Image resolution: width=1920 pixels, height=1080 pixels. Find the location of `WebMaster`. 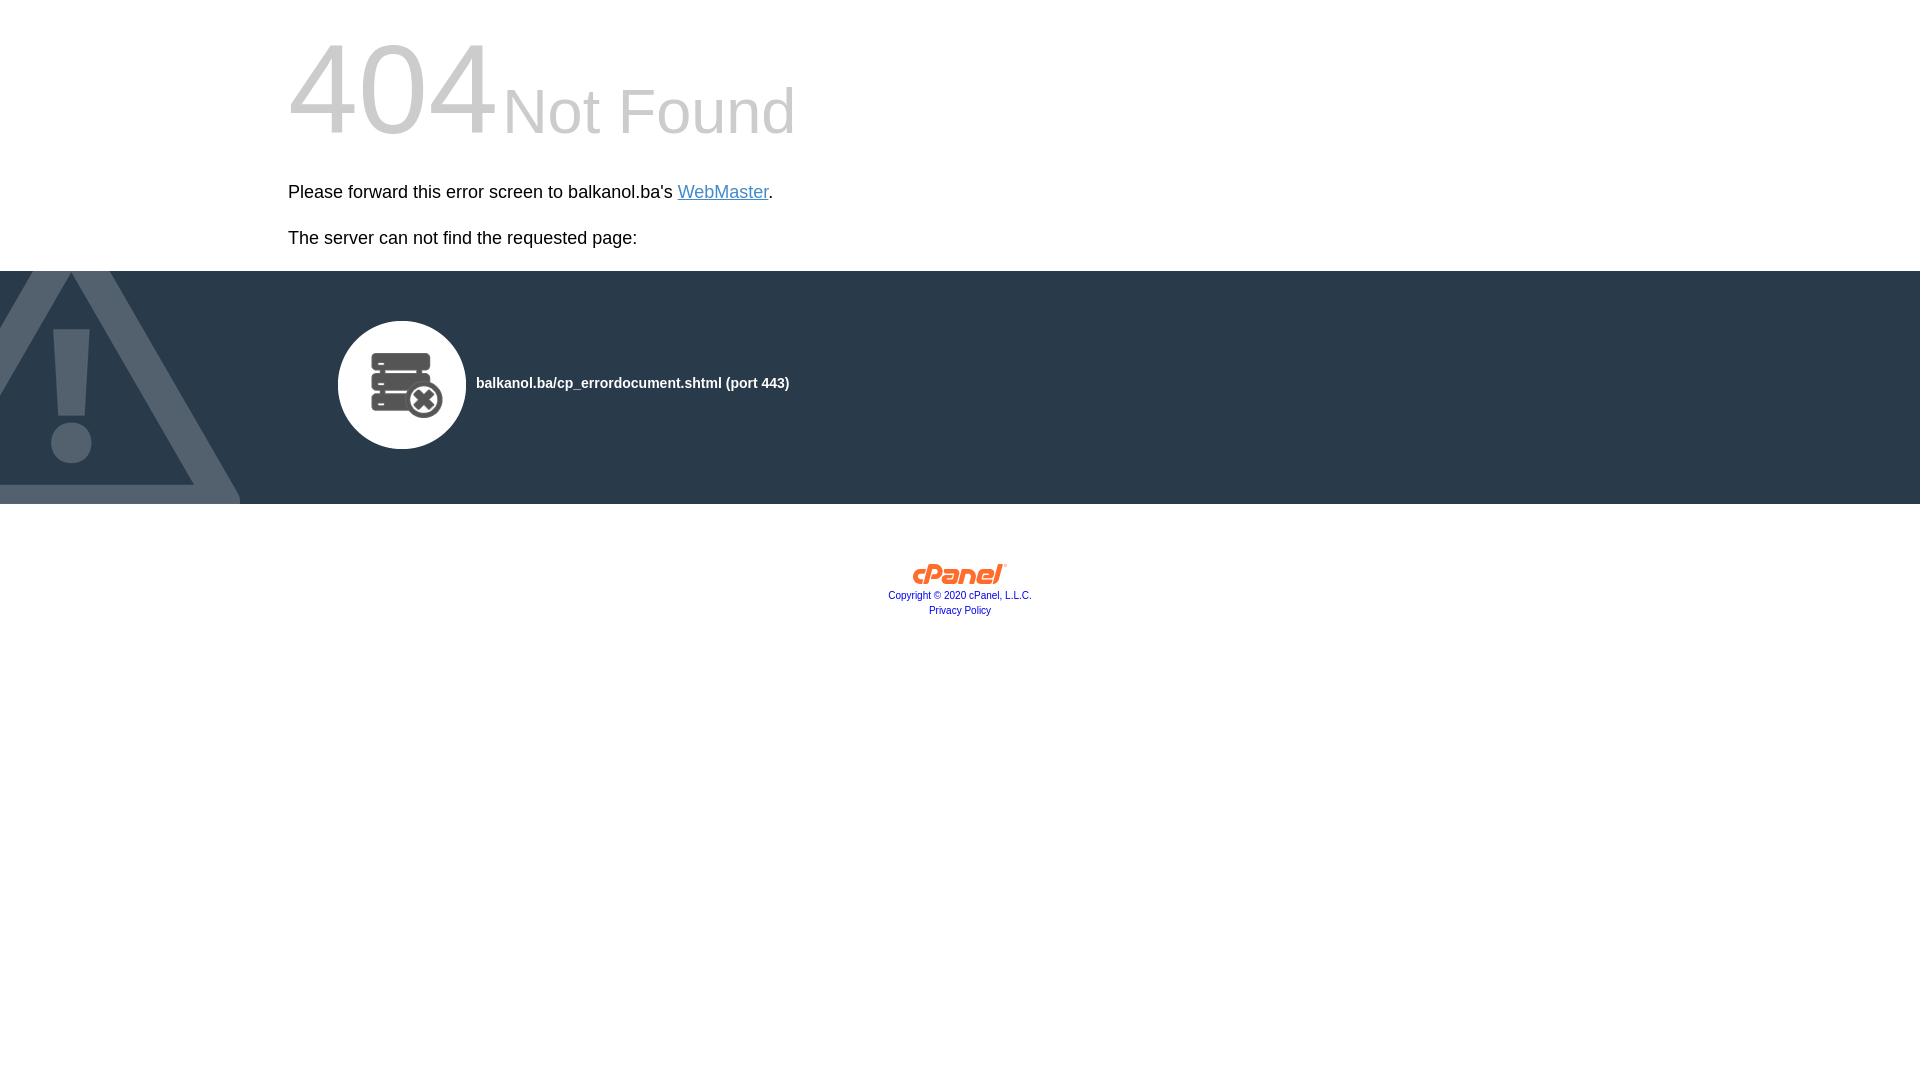

WebMaster is located at coordinates (724, 192).